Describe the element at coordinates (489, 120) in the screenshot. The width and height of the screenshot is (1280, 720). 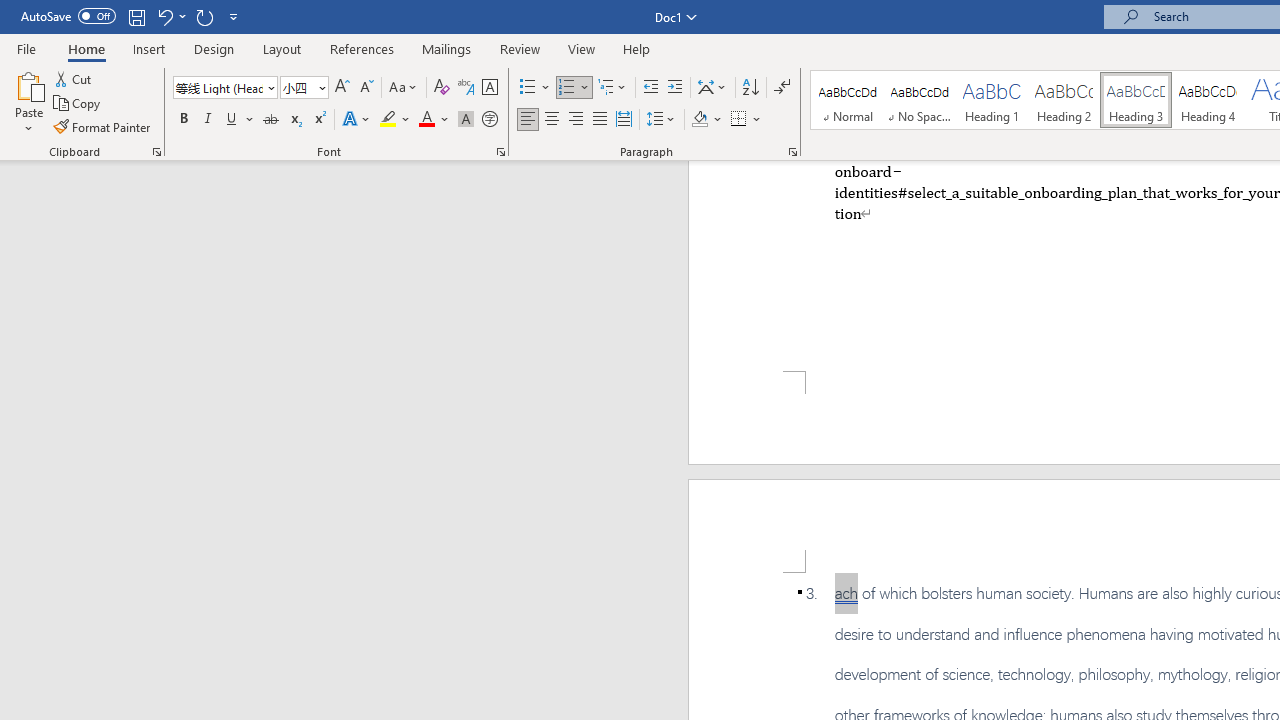
I see `Enclose Characters...` at that location.